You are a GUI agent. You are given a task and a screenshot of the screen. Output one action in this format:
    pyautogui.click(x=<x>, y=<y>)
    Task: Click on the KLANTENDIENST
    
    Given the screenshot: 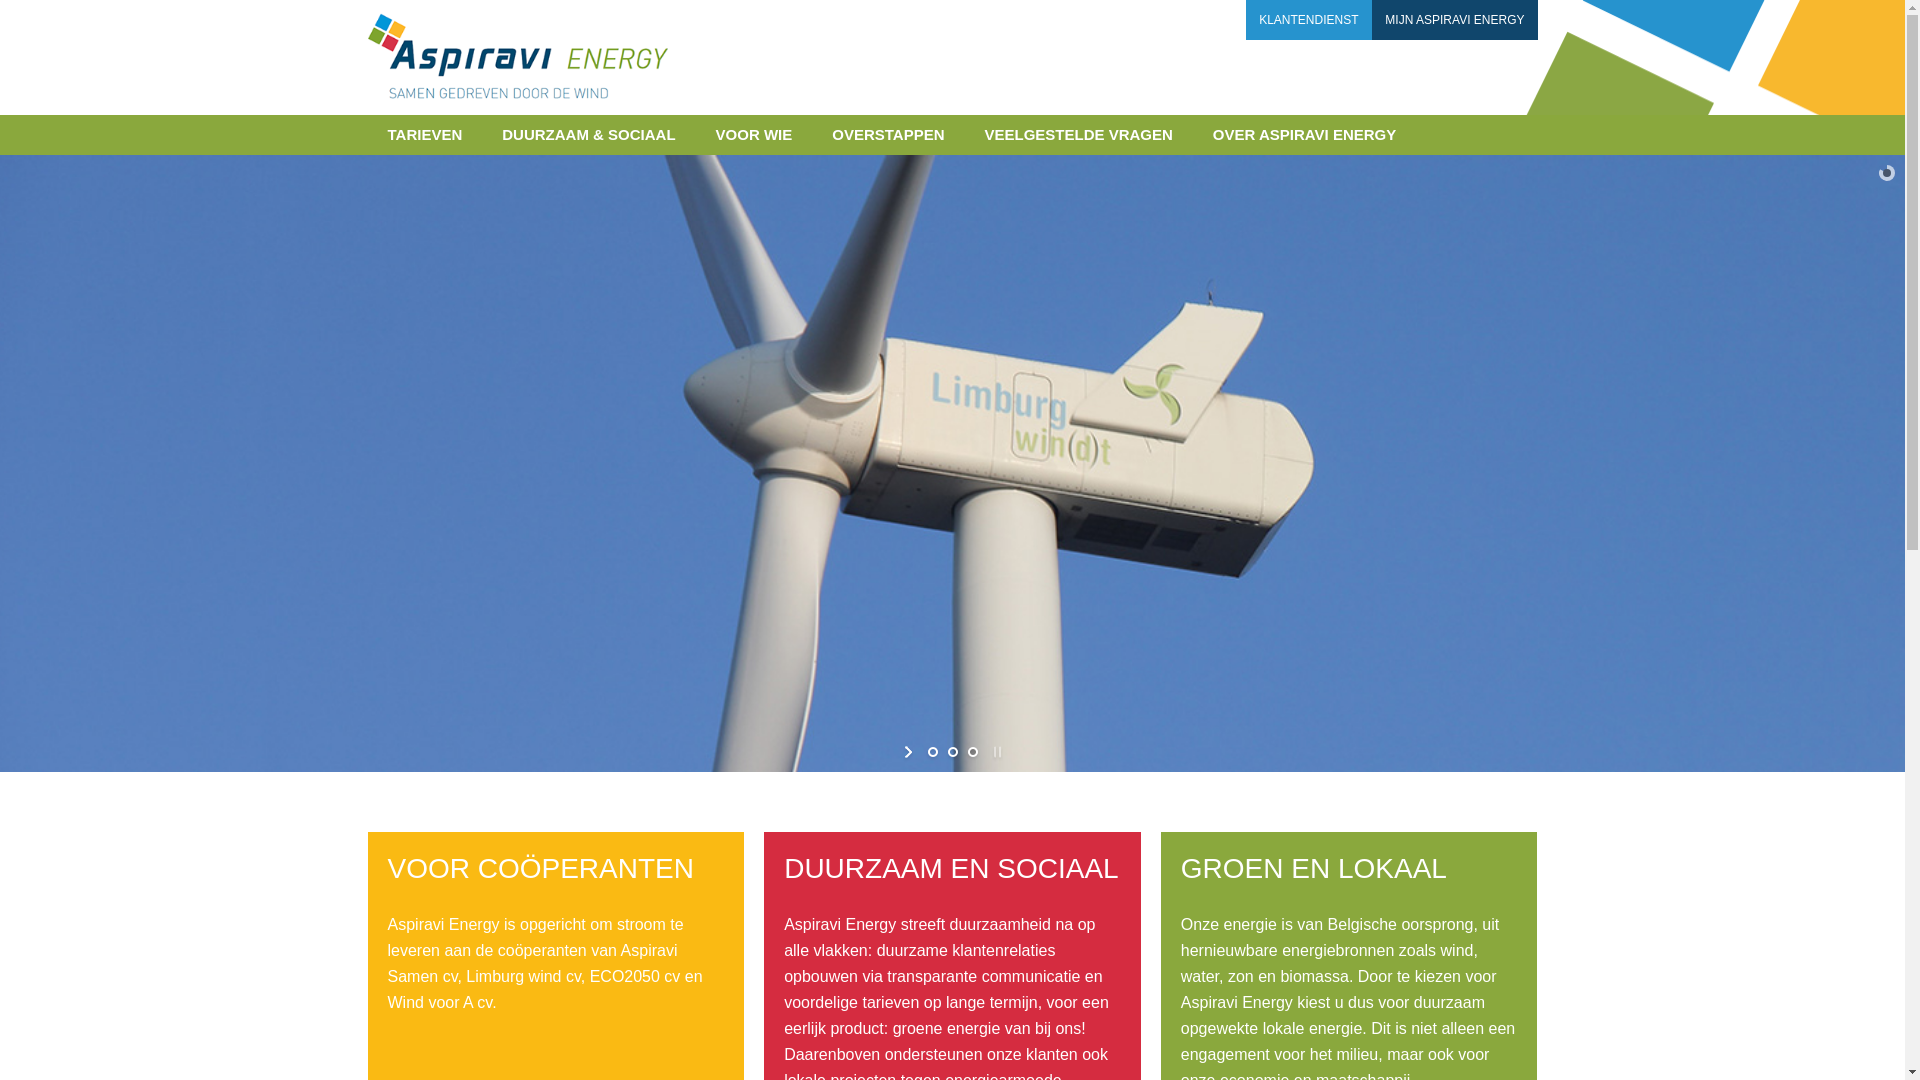 What is the action you would take?
    pyautogui.click(x=1308, y=20)
    